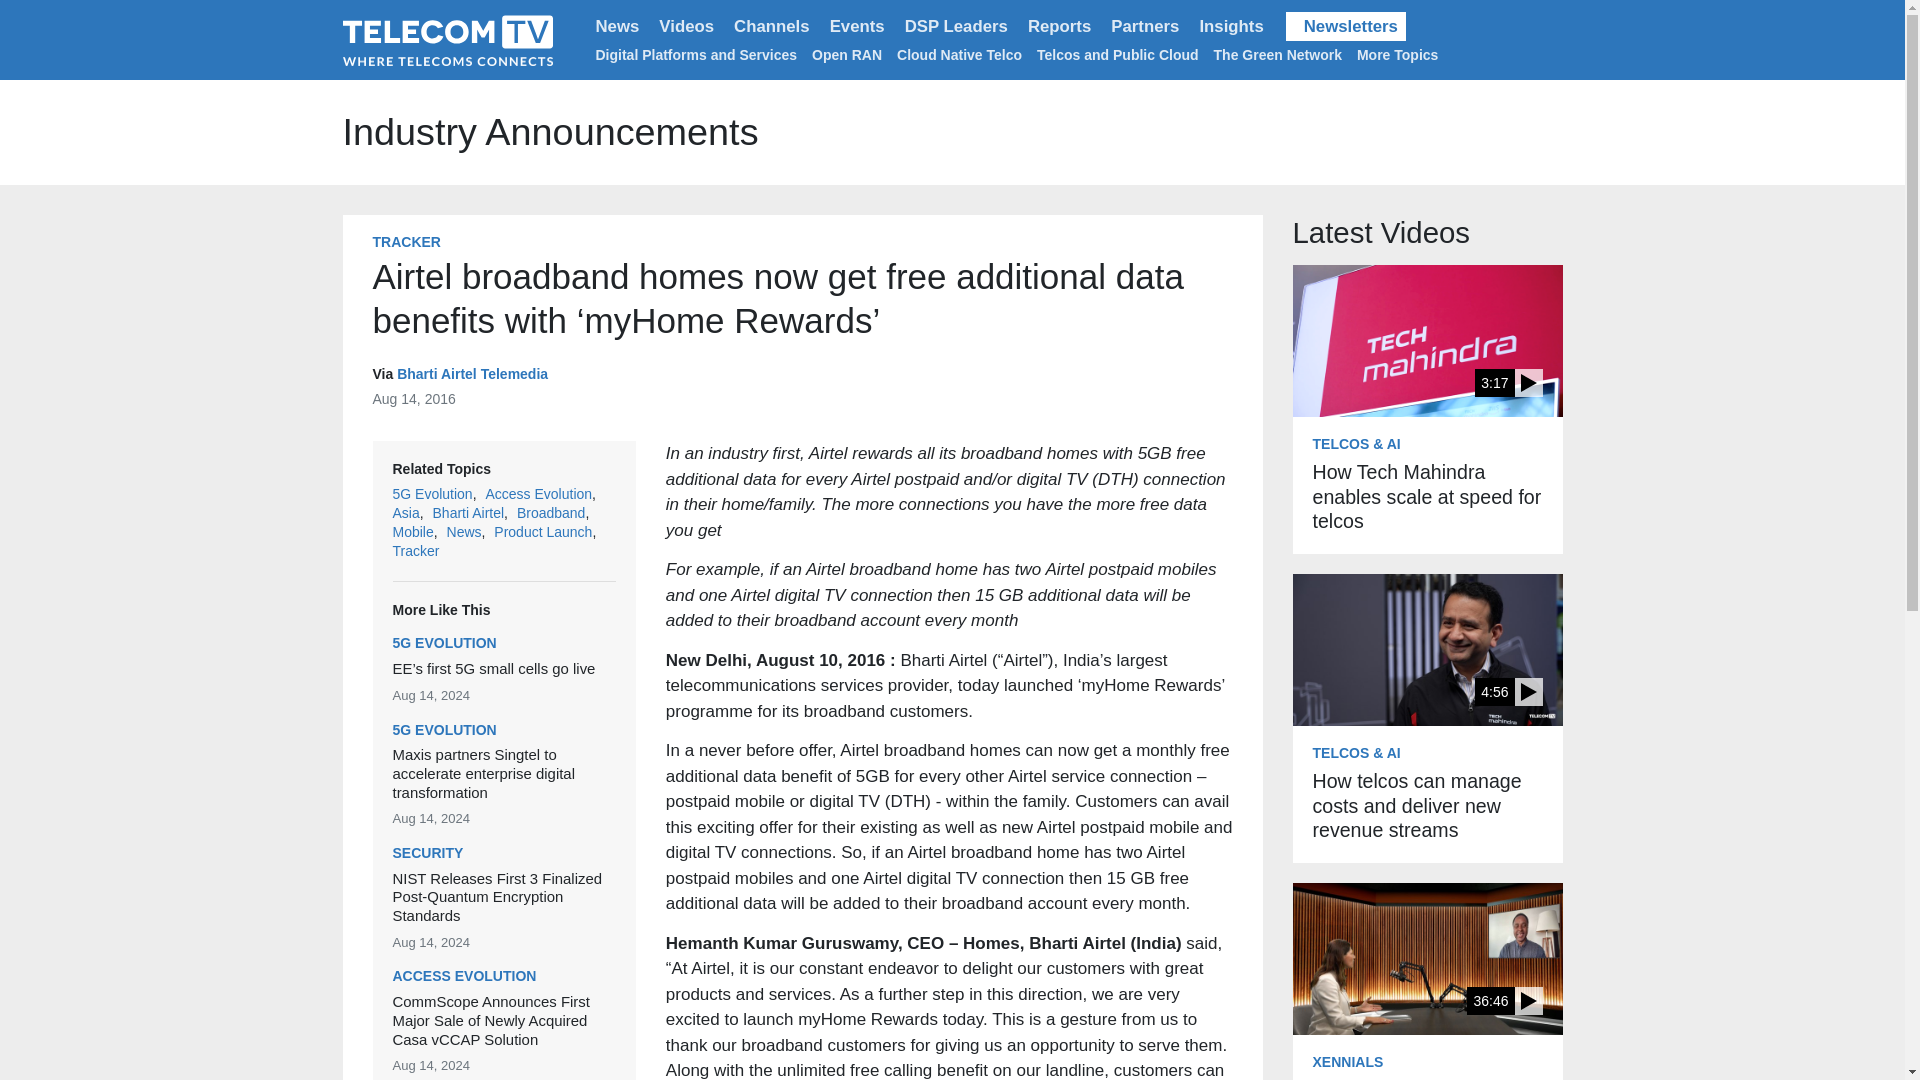 The width and height of the screenshot is (1920, 1080). I want to click on Telcos and Public Cloud, so click(1117, 54).